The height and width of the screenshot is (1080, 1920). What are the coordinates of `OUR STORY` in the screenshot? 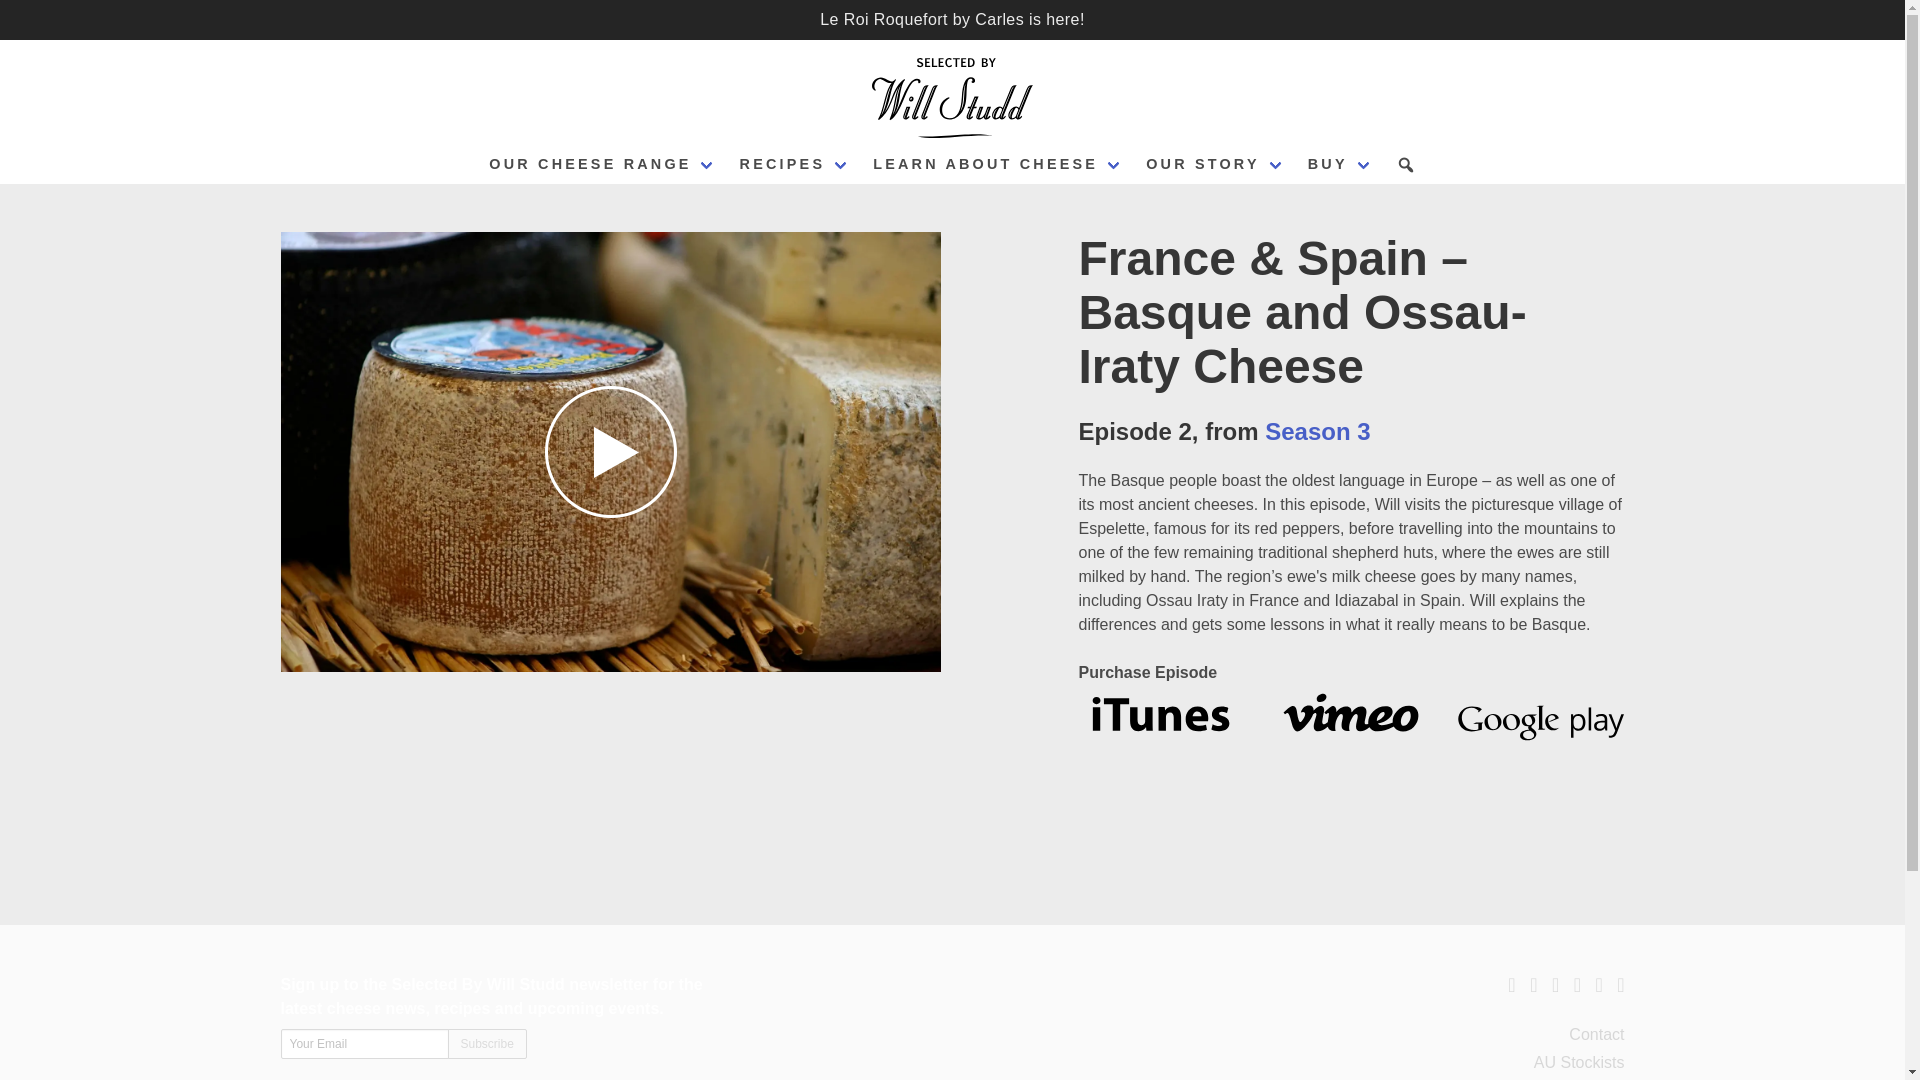 It's located at (1215, 164).